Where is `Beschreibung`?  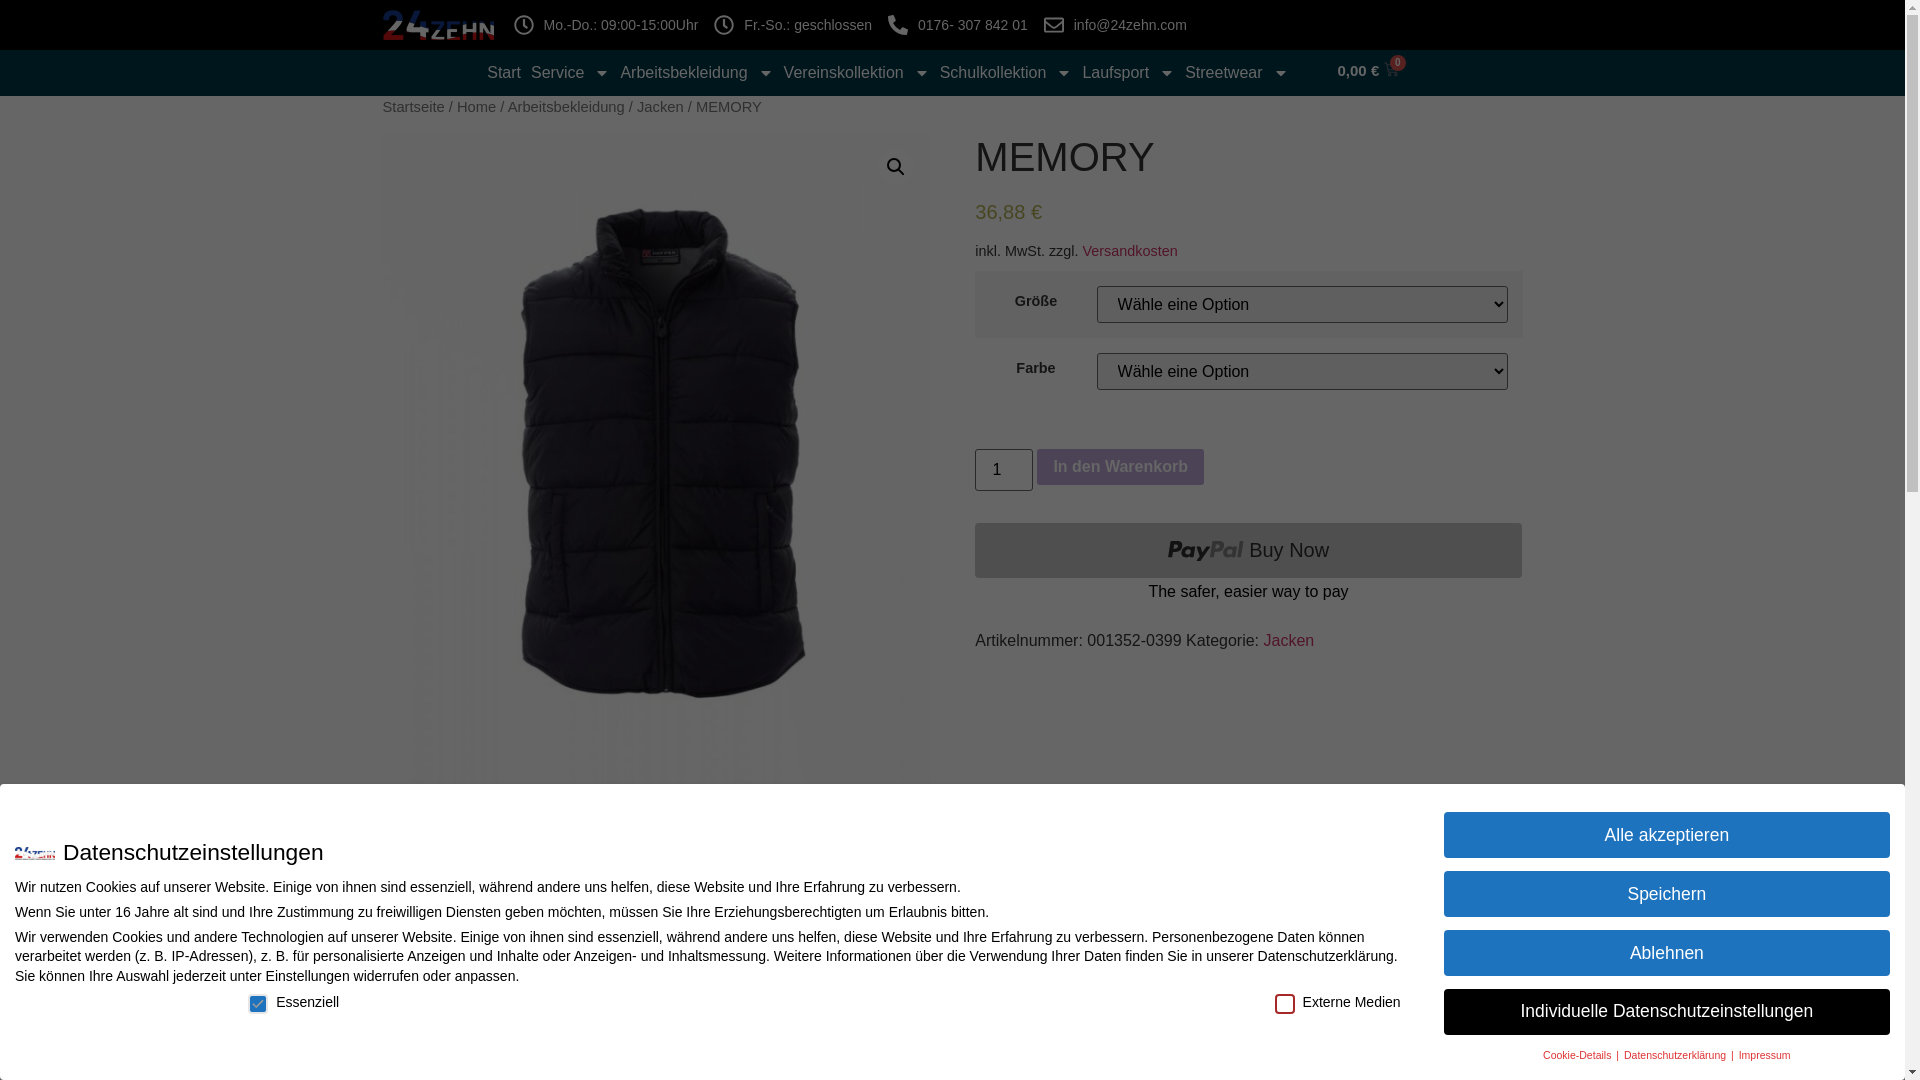 Beschreibung is located at coordinates (464, 1007).